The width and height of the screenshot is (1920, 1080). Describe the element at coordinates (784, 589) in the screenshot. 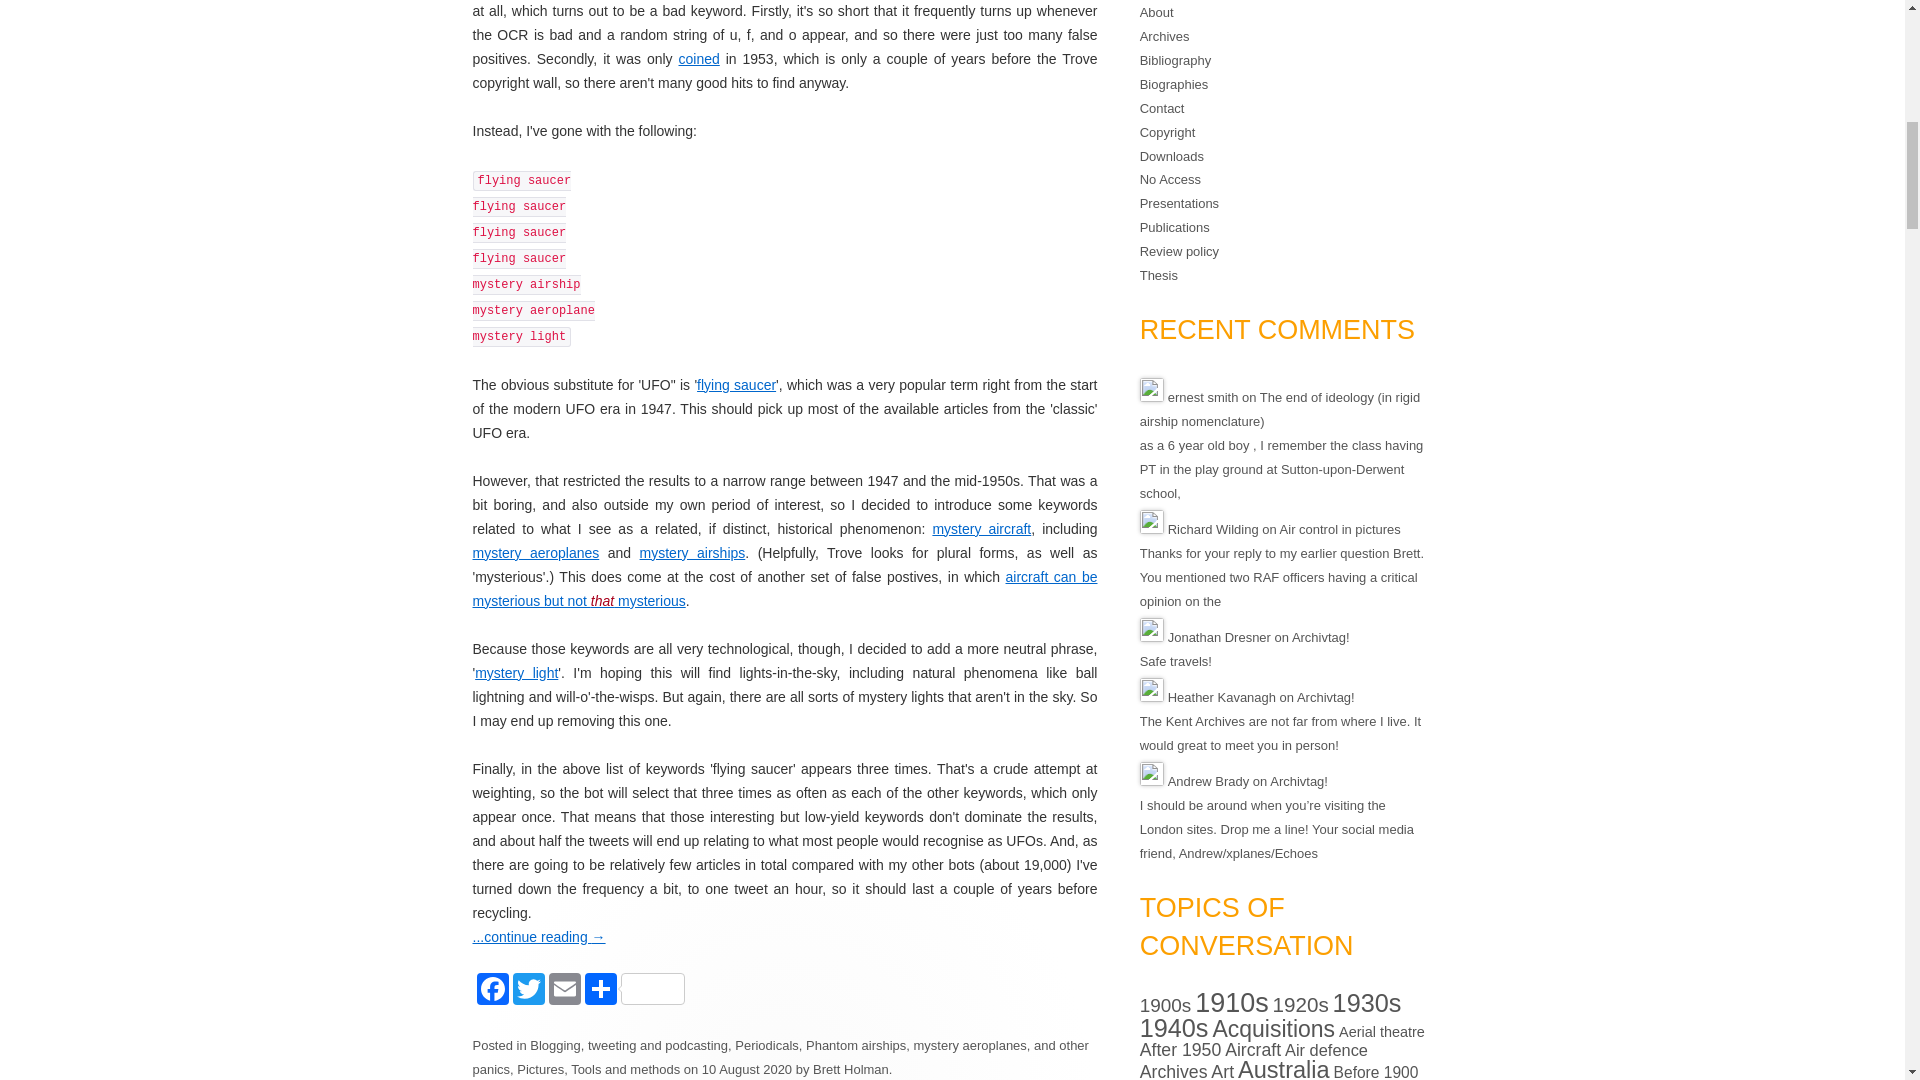

I see `aircraft can be mysterious but not that mysterious` at that location.